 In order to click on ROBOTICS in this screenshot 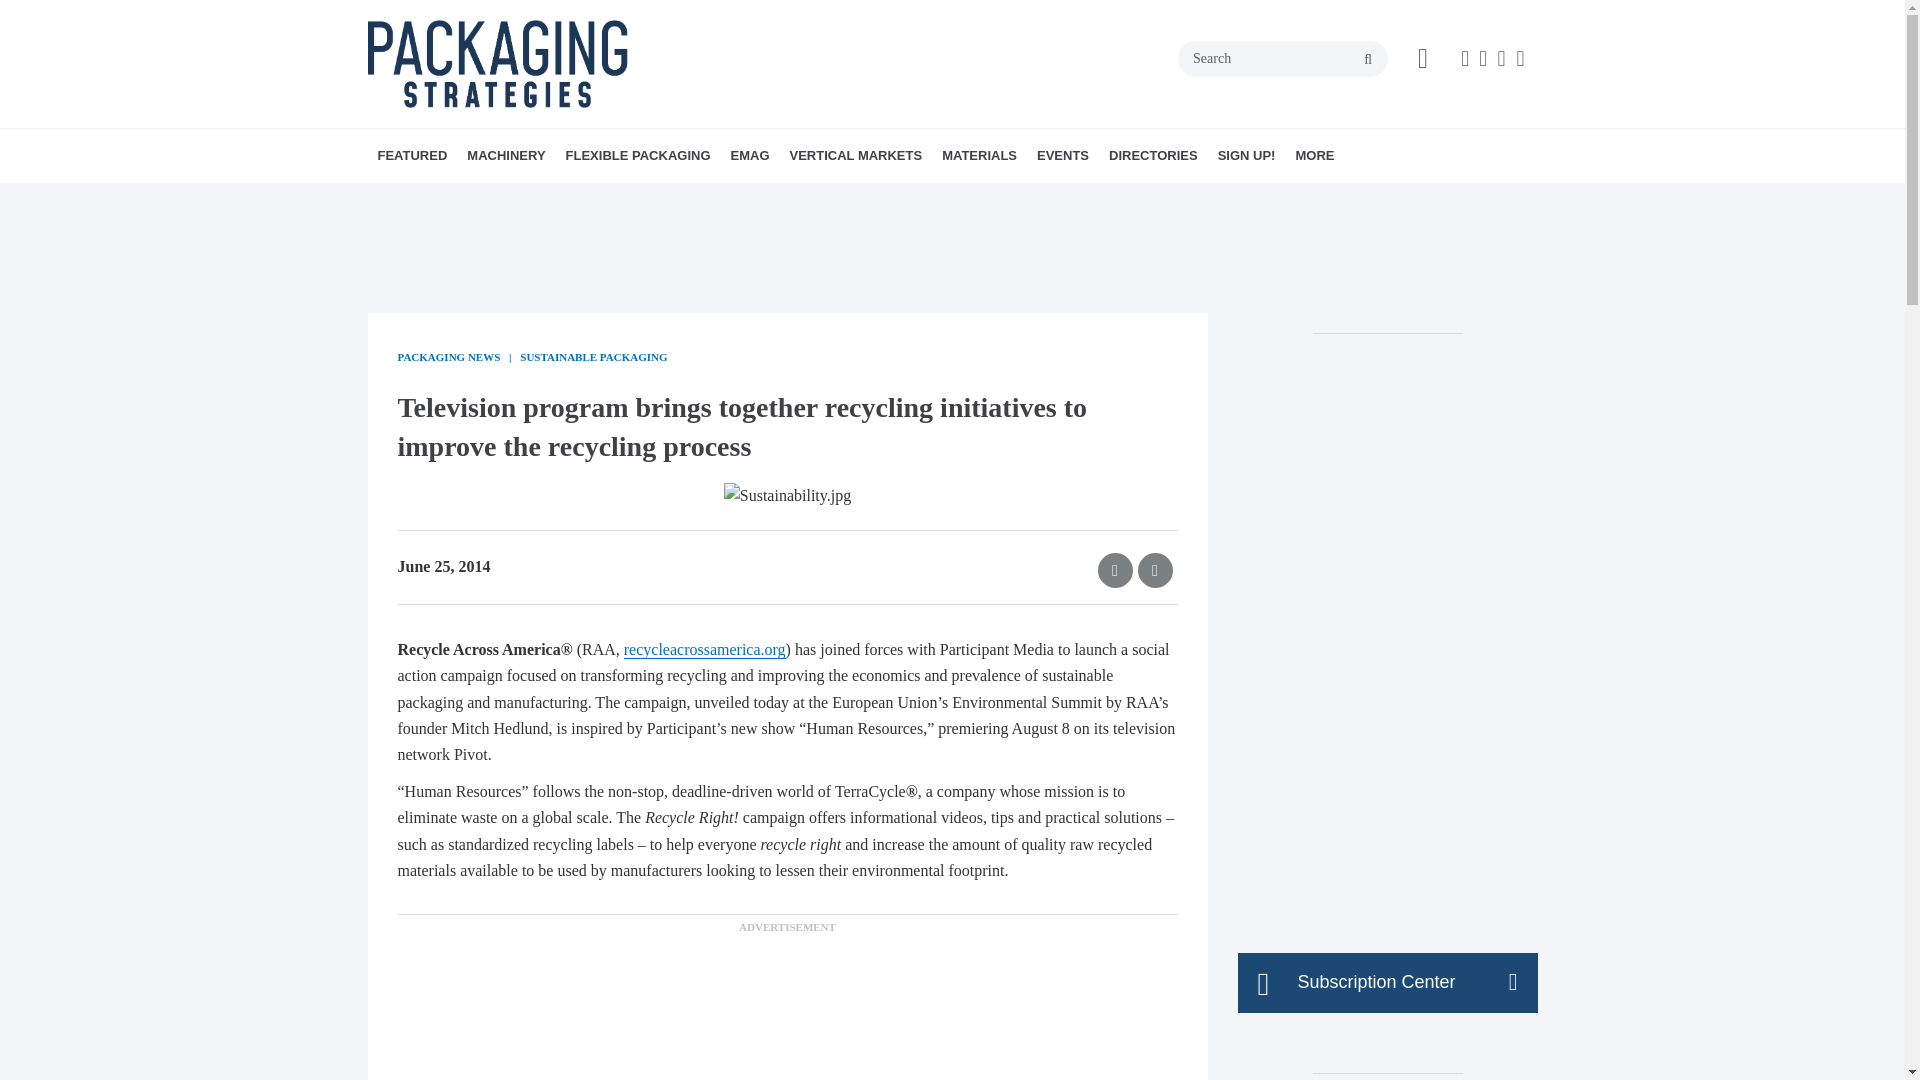, I will do `click(644, 199)`.